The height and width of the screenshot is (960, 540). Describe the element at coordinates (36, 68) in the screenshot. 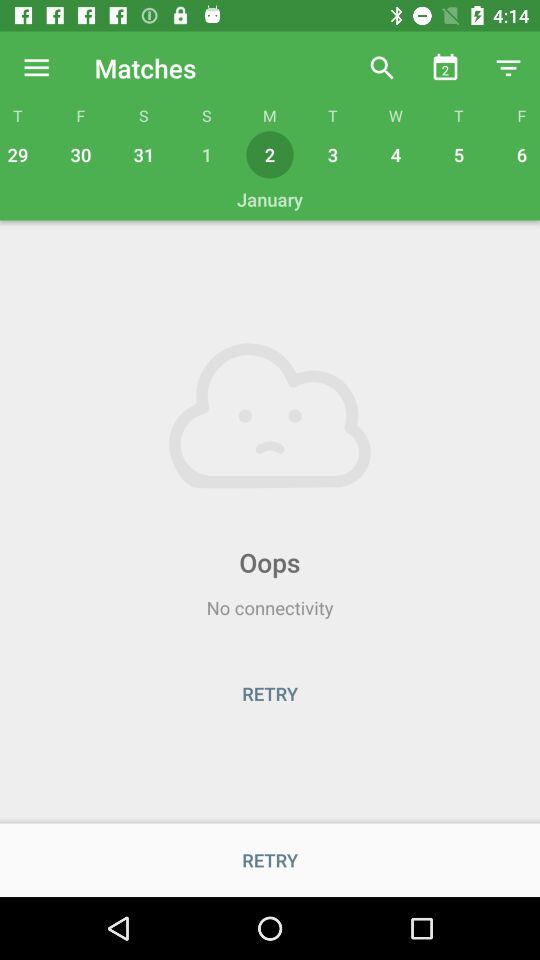

I see `click the icon to the left of f item` at that location.